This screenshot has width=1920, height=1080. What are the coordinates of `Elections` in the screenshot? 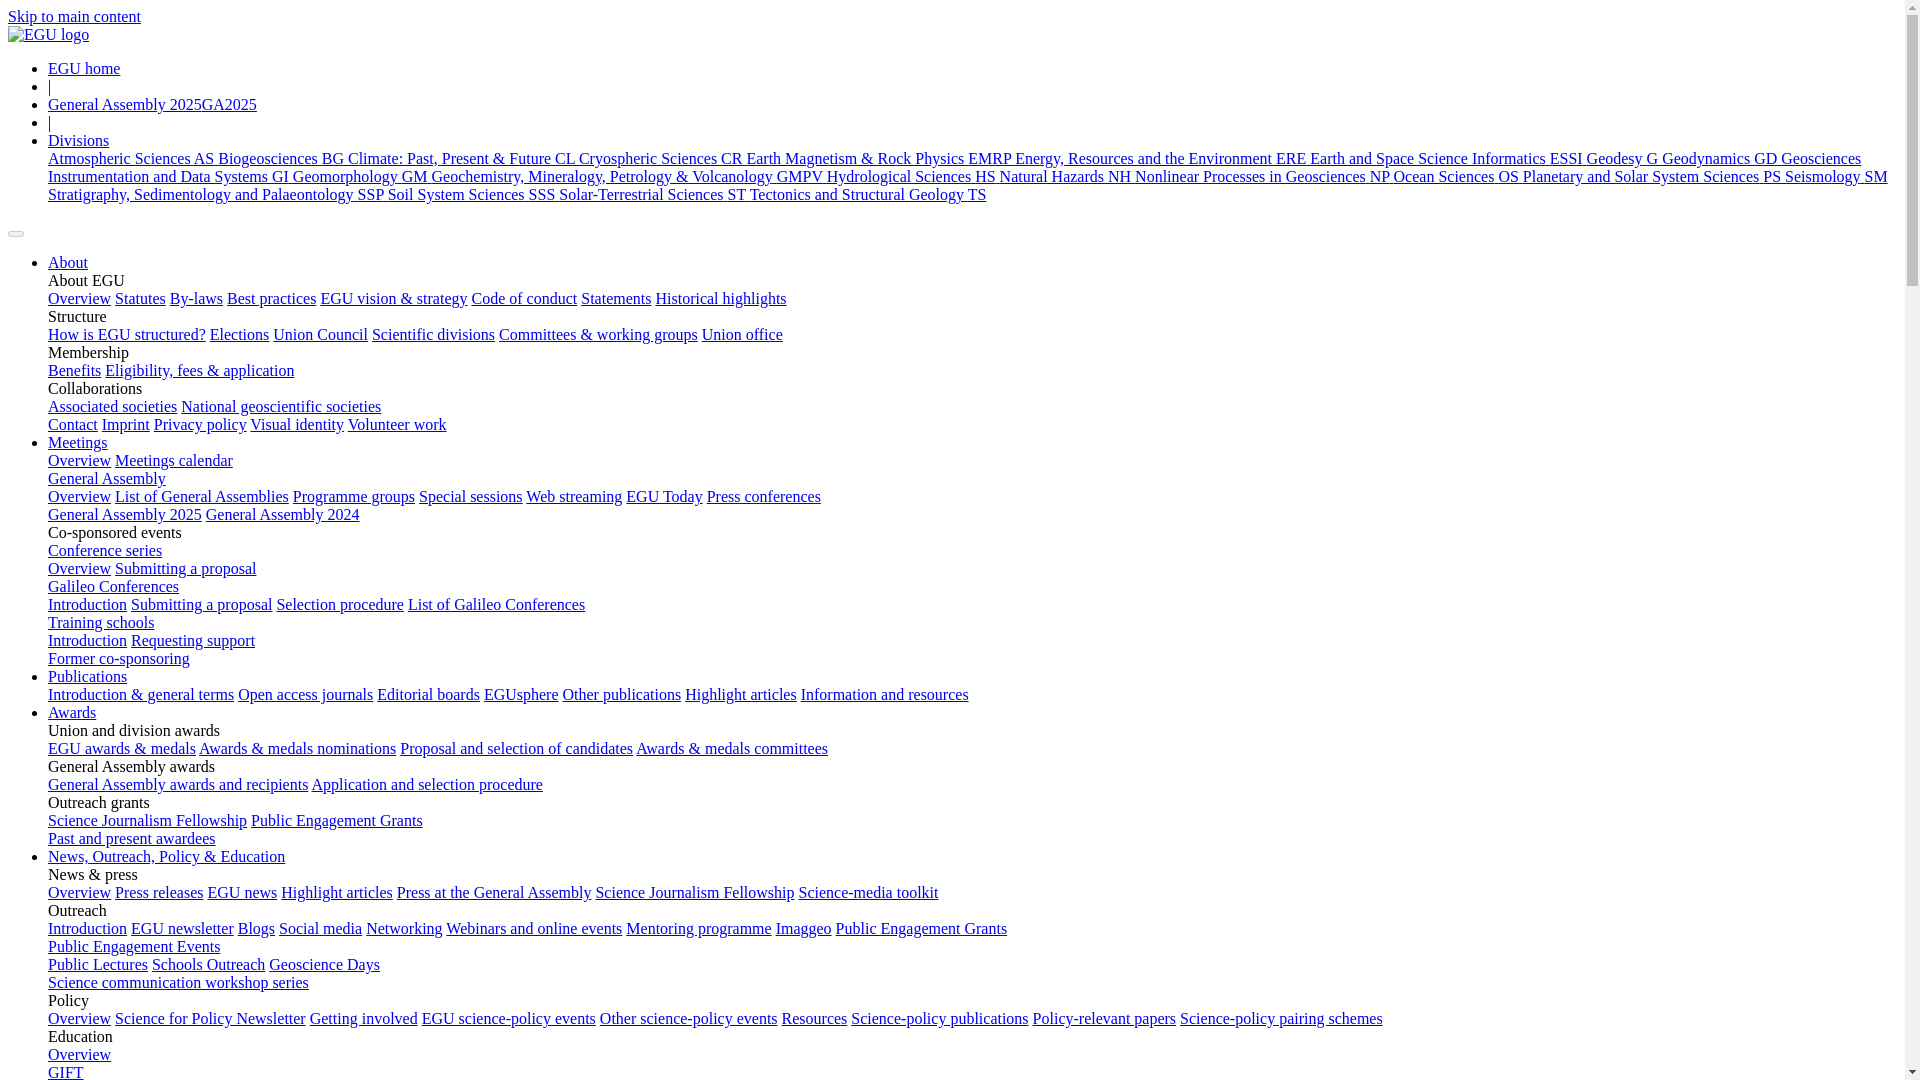 It's located at (240, 334).